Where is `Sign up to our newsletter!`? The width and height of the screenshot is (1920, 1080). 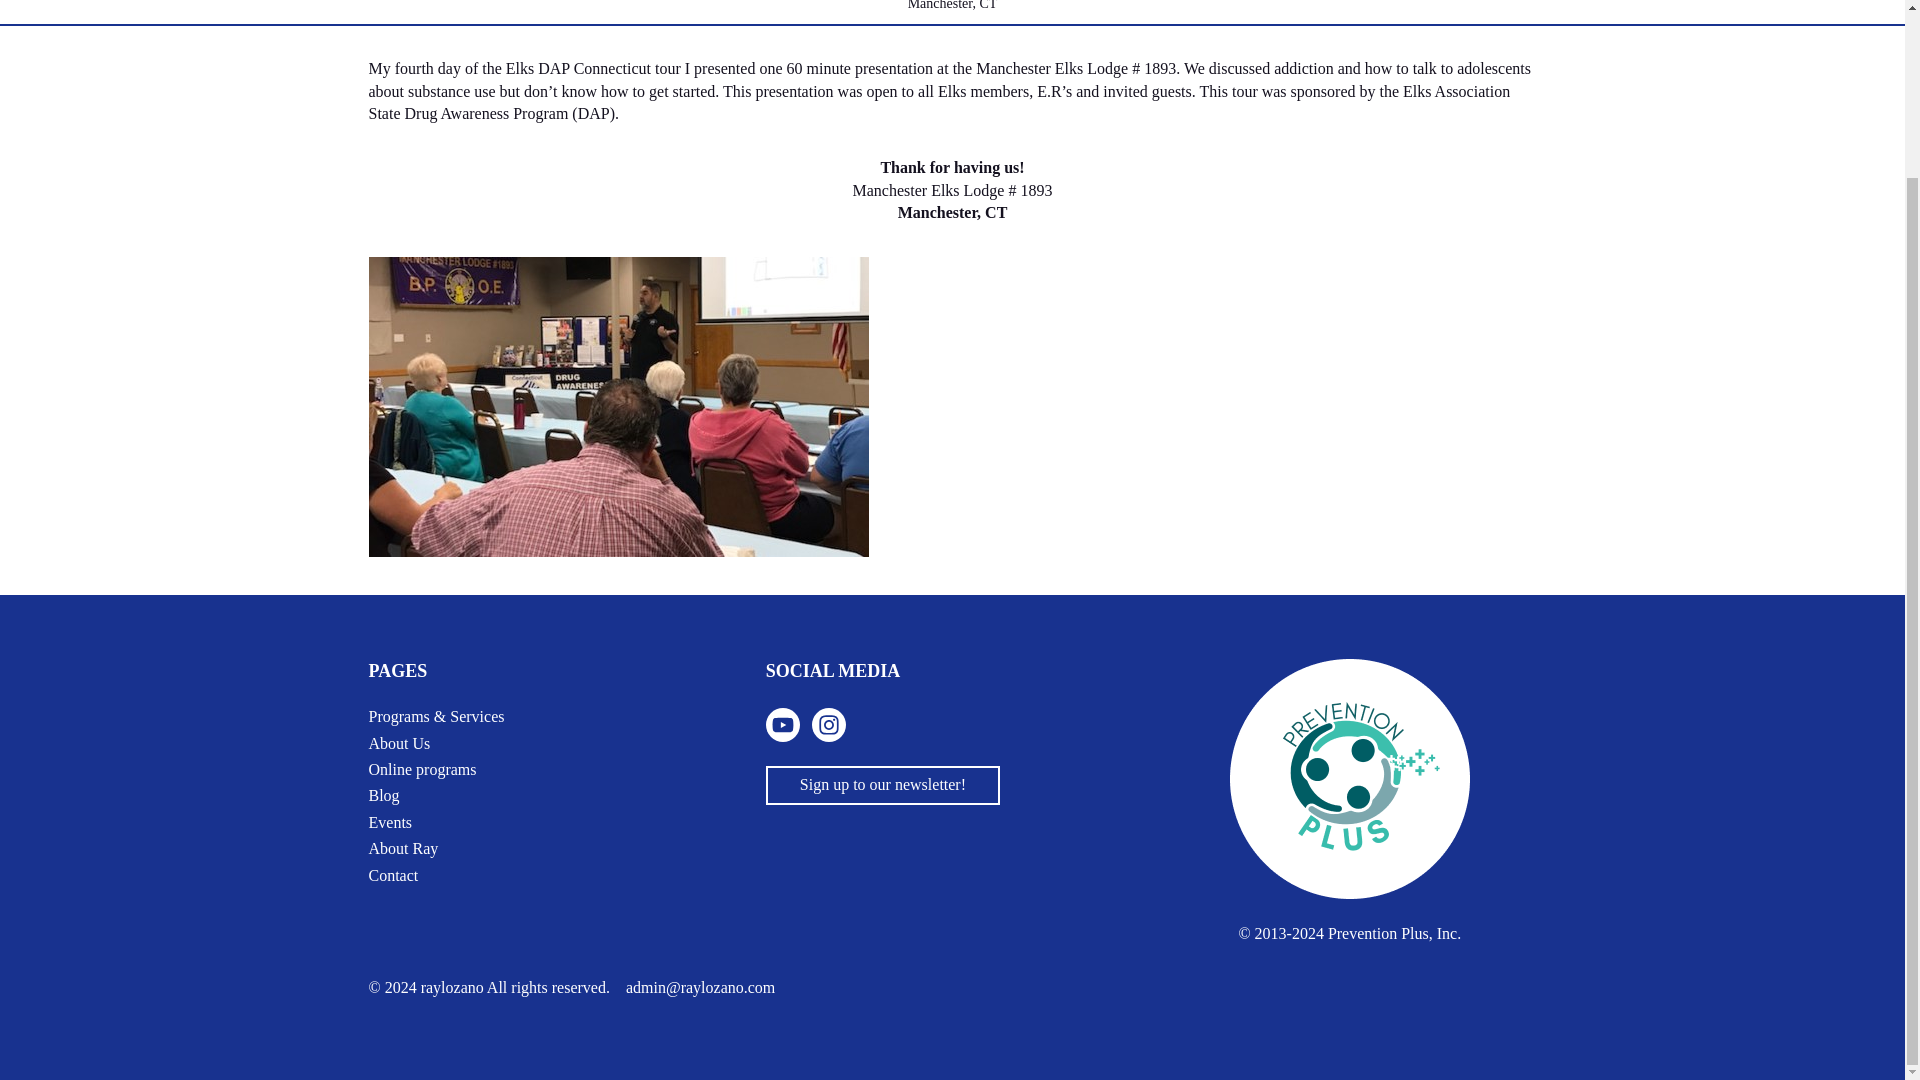 Sign up to our newsletter! is located at coordinates (883, 784).